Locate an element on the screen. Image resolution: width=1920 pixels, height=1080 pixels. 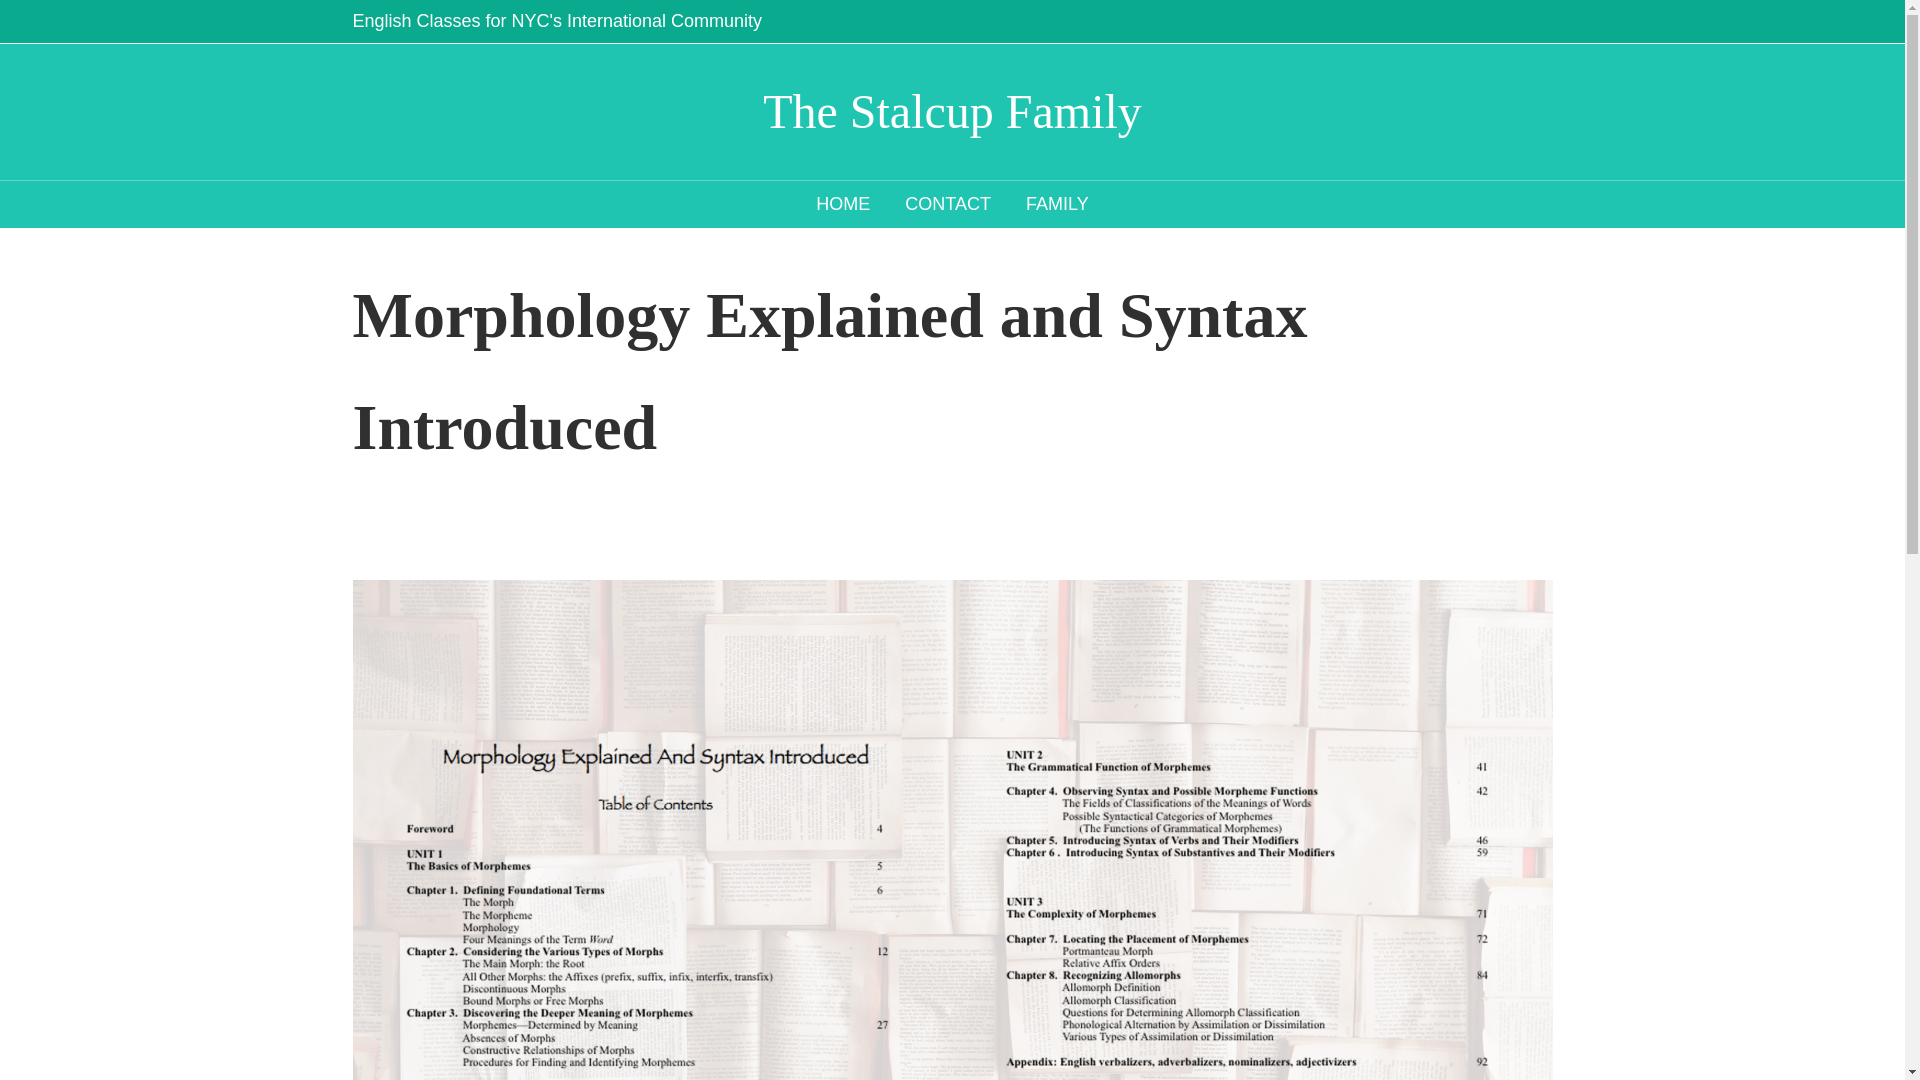
CONTACT is located at coordinates (948, 204).